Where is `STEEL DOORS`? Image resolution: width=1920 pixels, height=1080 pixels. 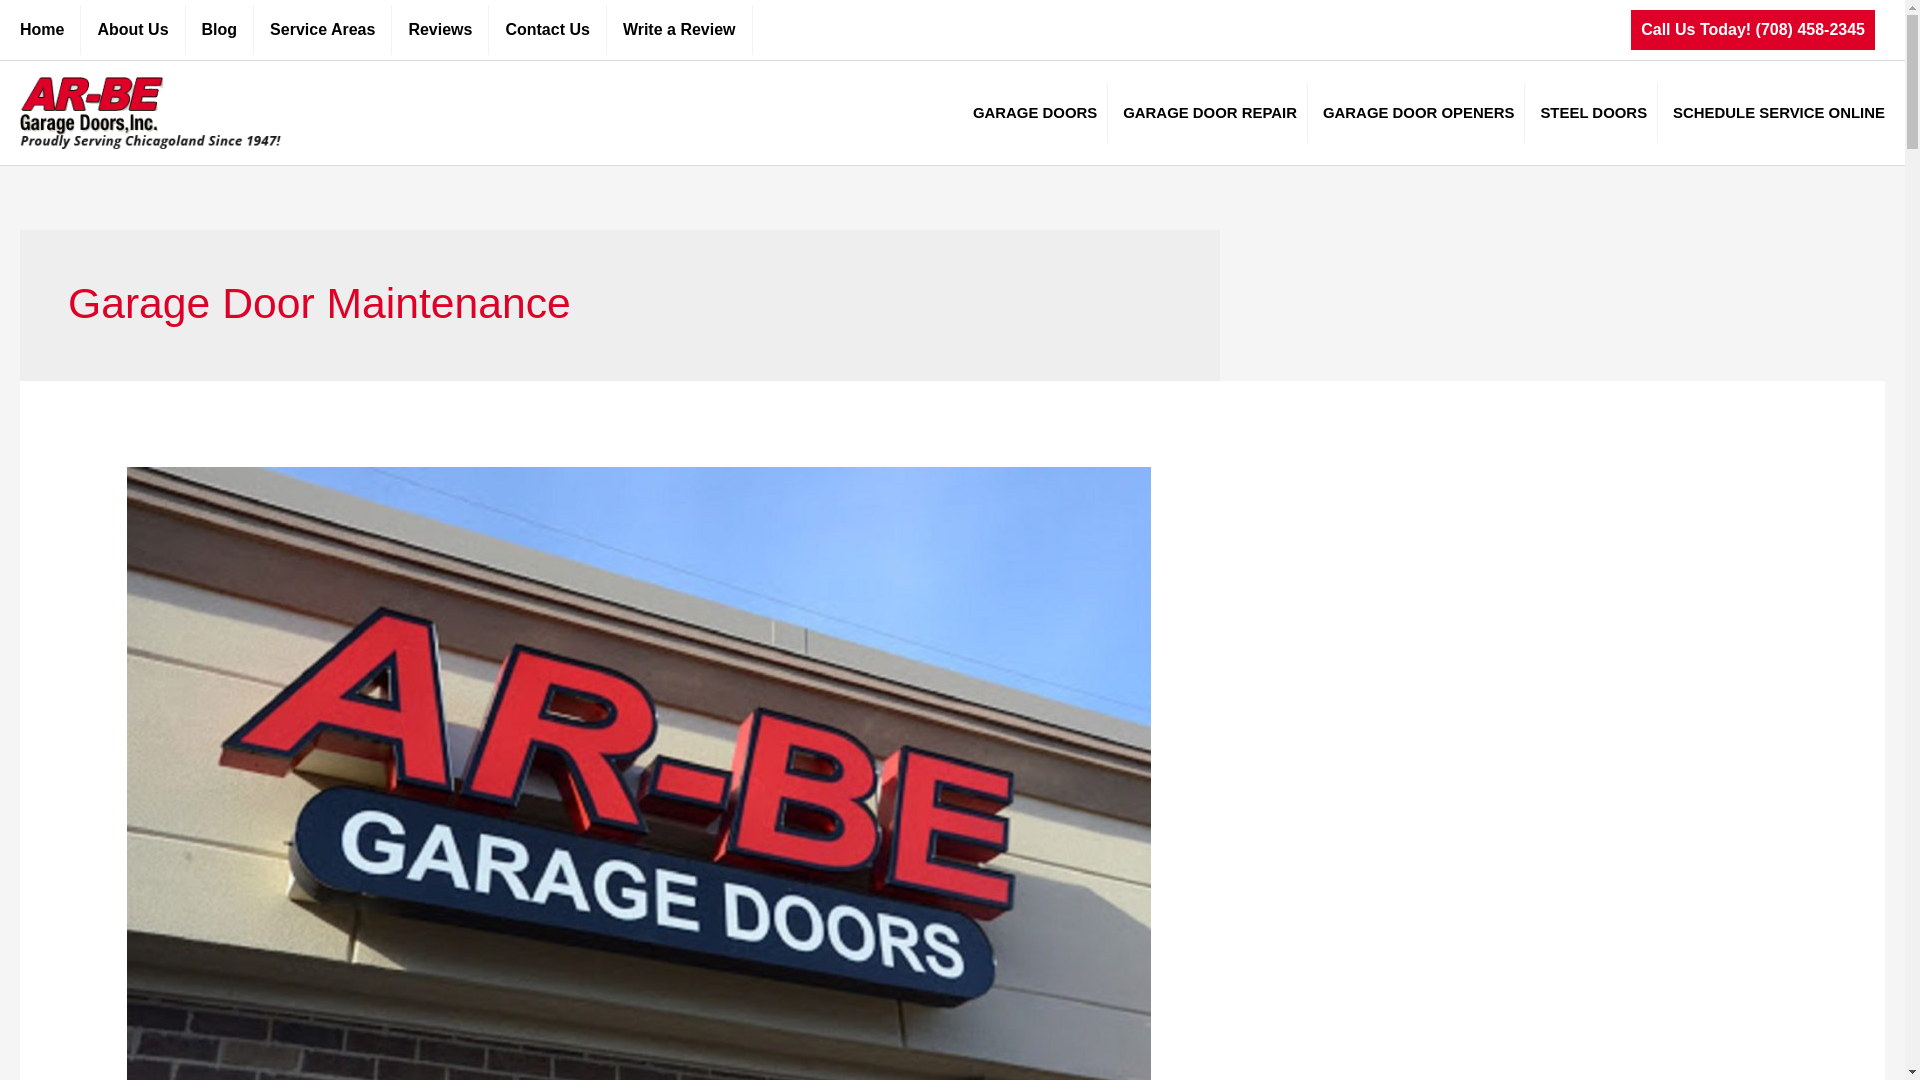 STEEL DOORS is located at coordinates (1591, 112).